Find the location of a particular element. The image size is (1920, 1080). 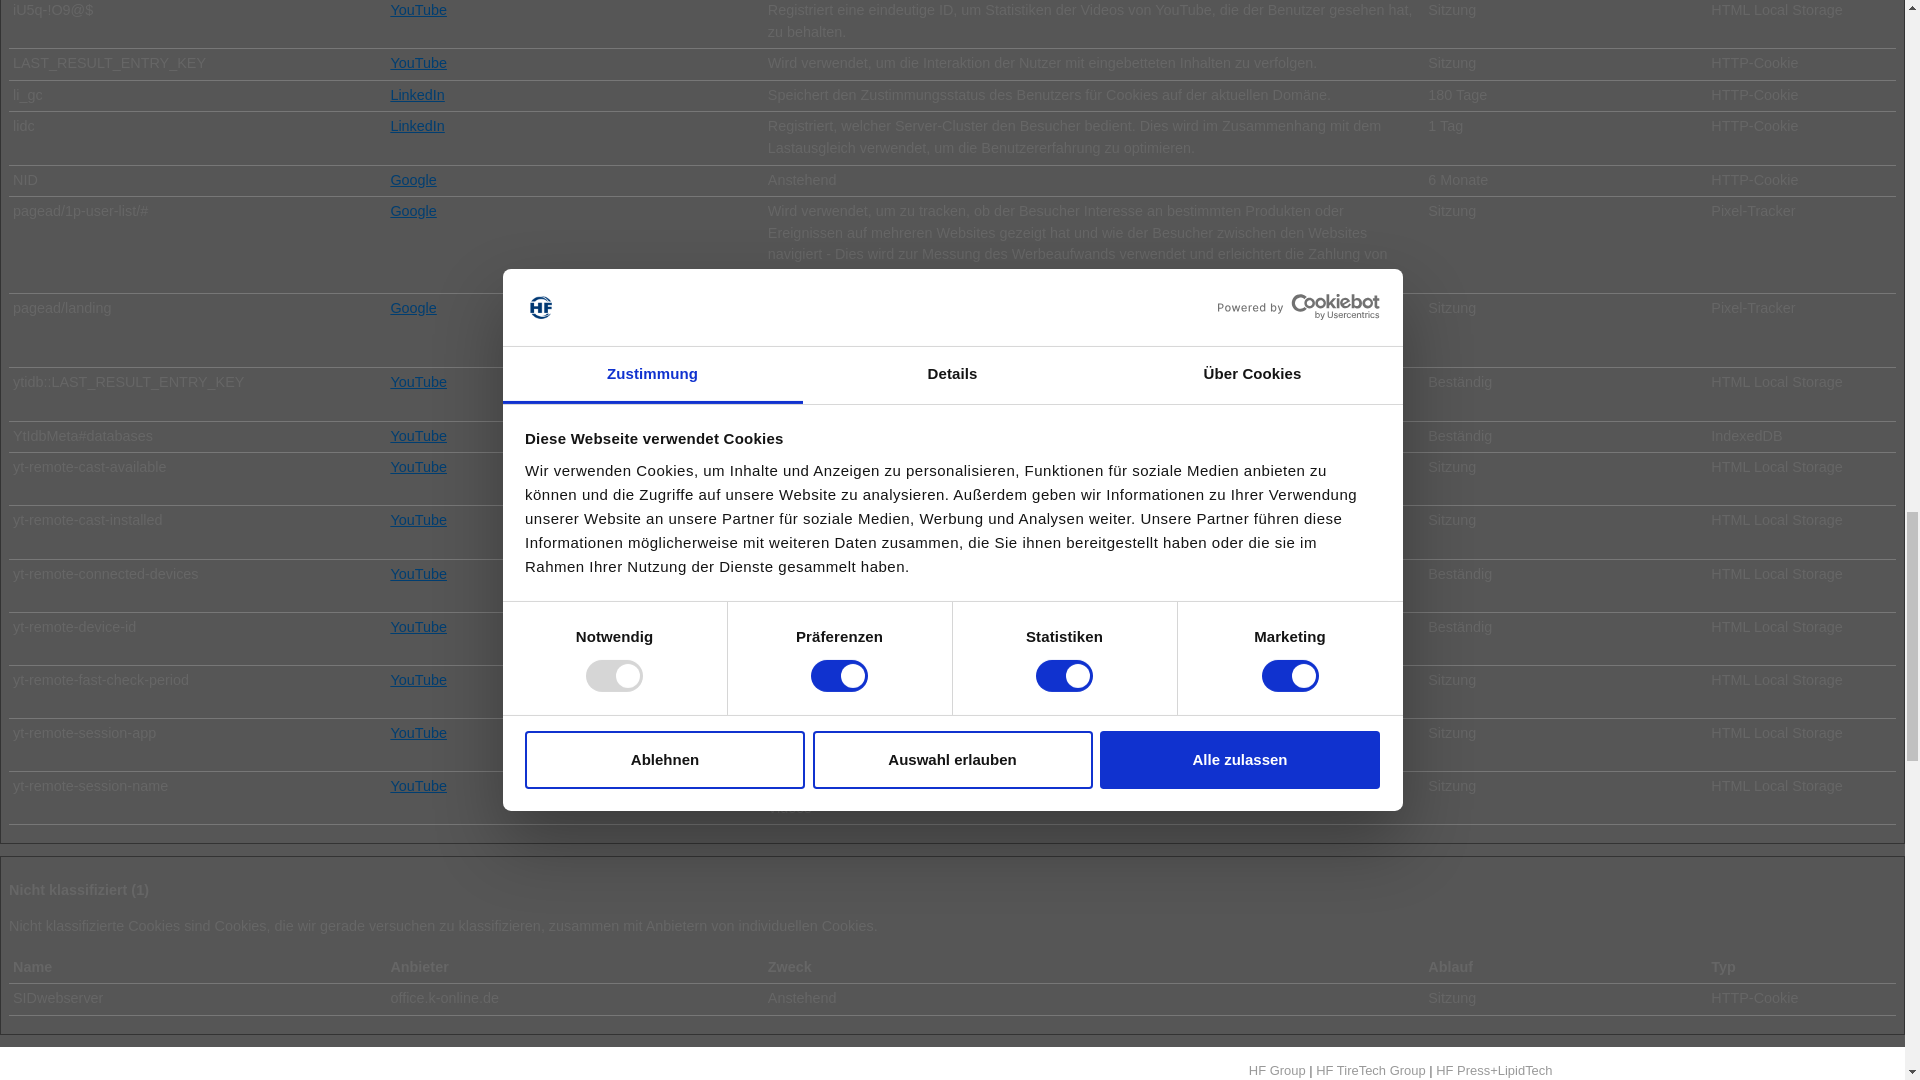

Google is located at coordinates (412, 179).